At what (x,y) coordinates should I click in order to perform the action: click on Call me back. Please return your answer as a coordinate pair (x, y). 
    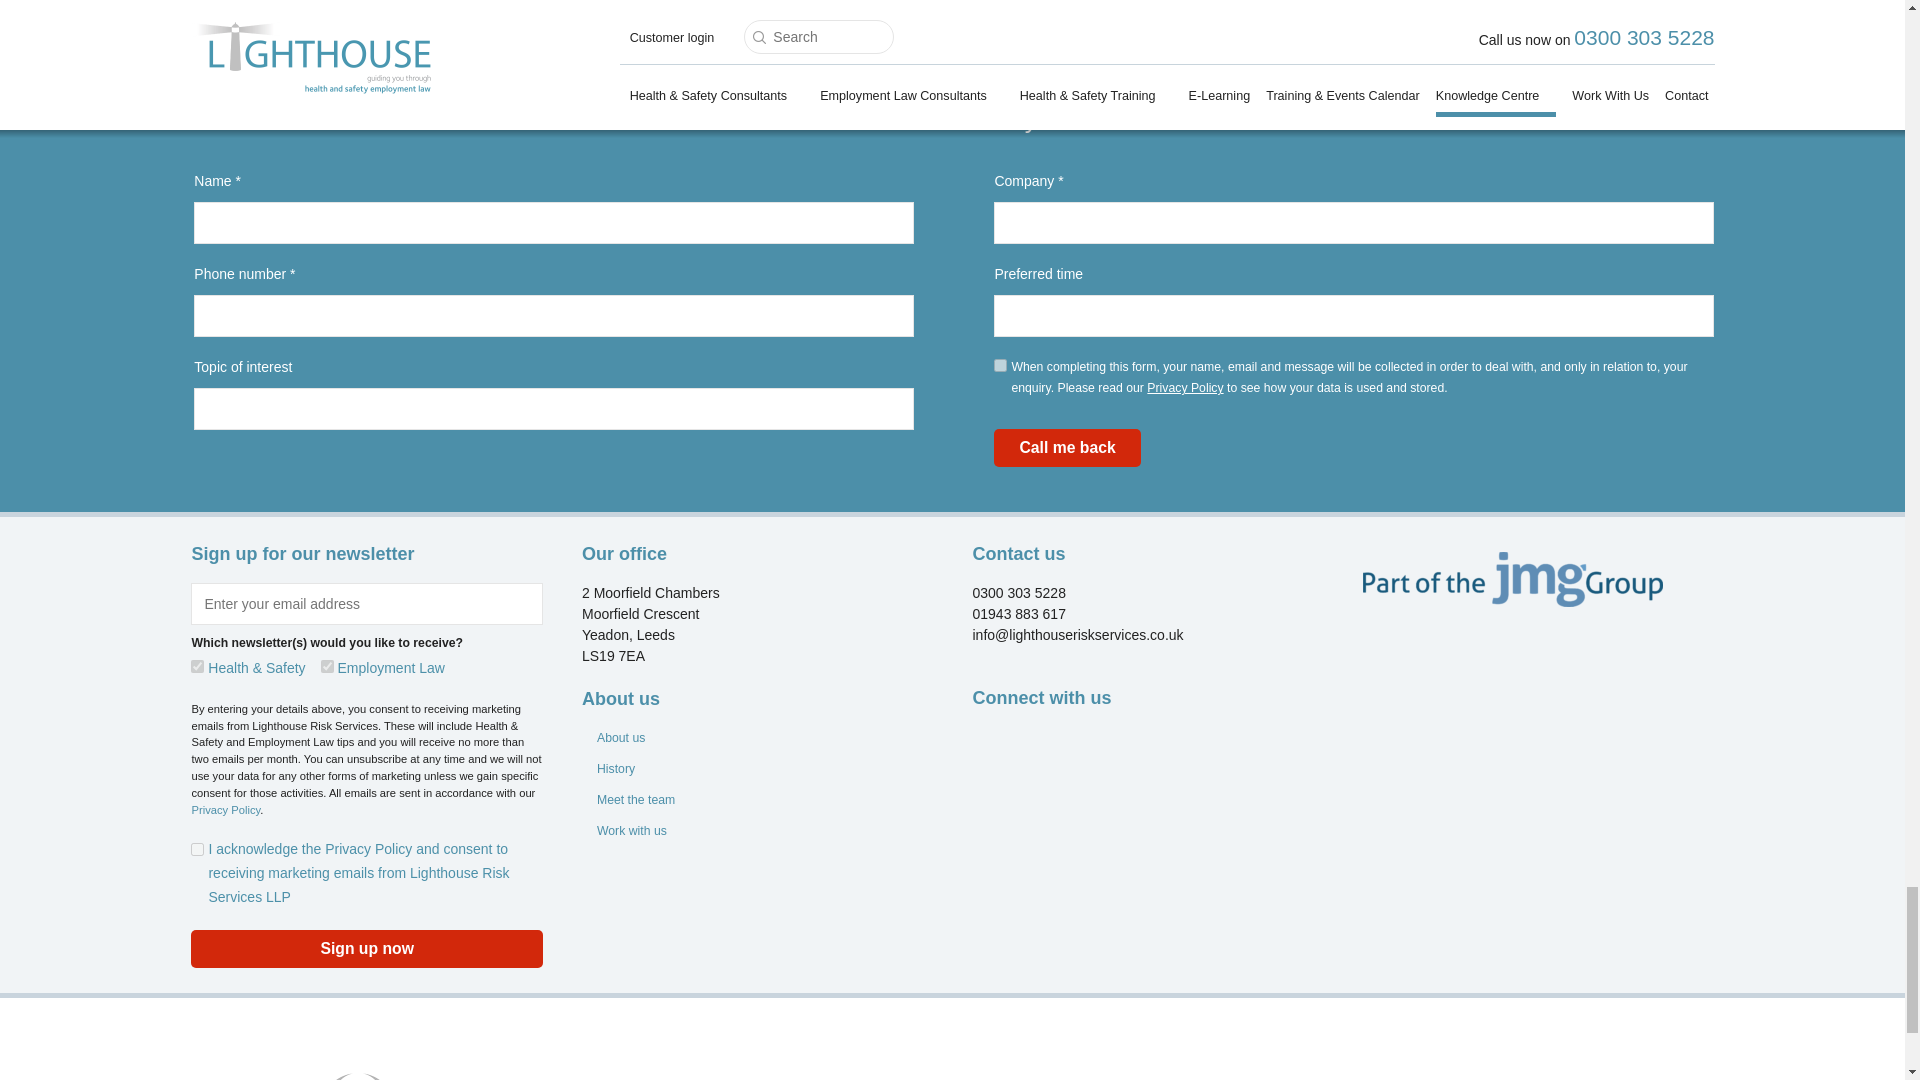
    Looking at the image, I should click on (1067, 447).